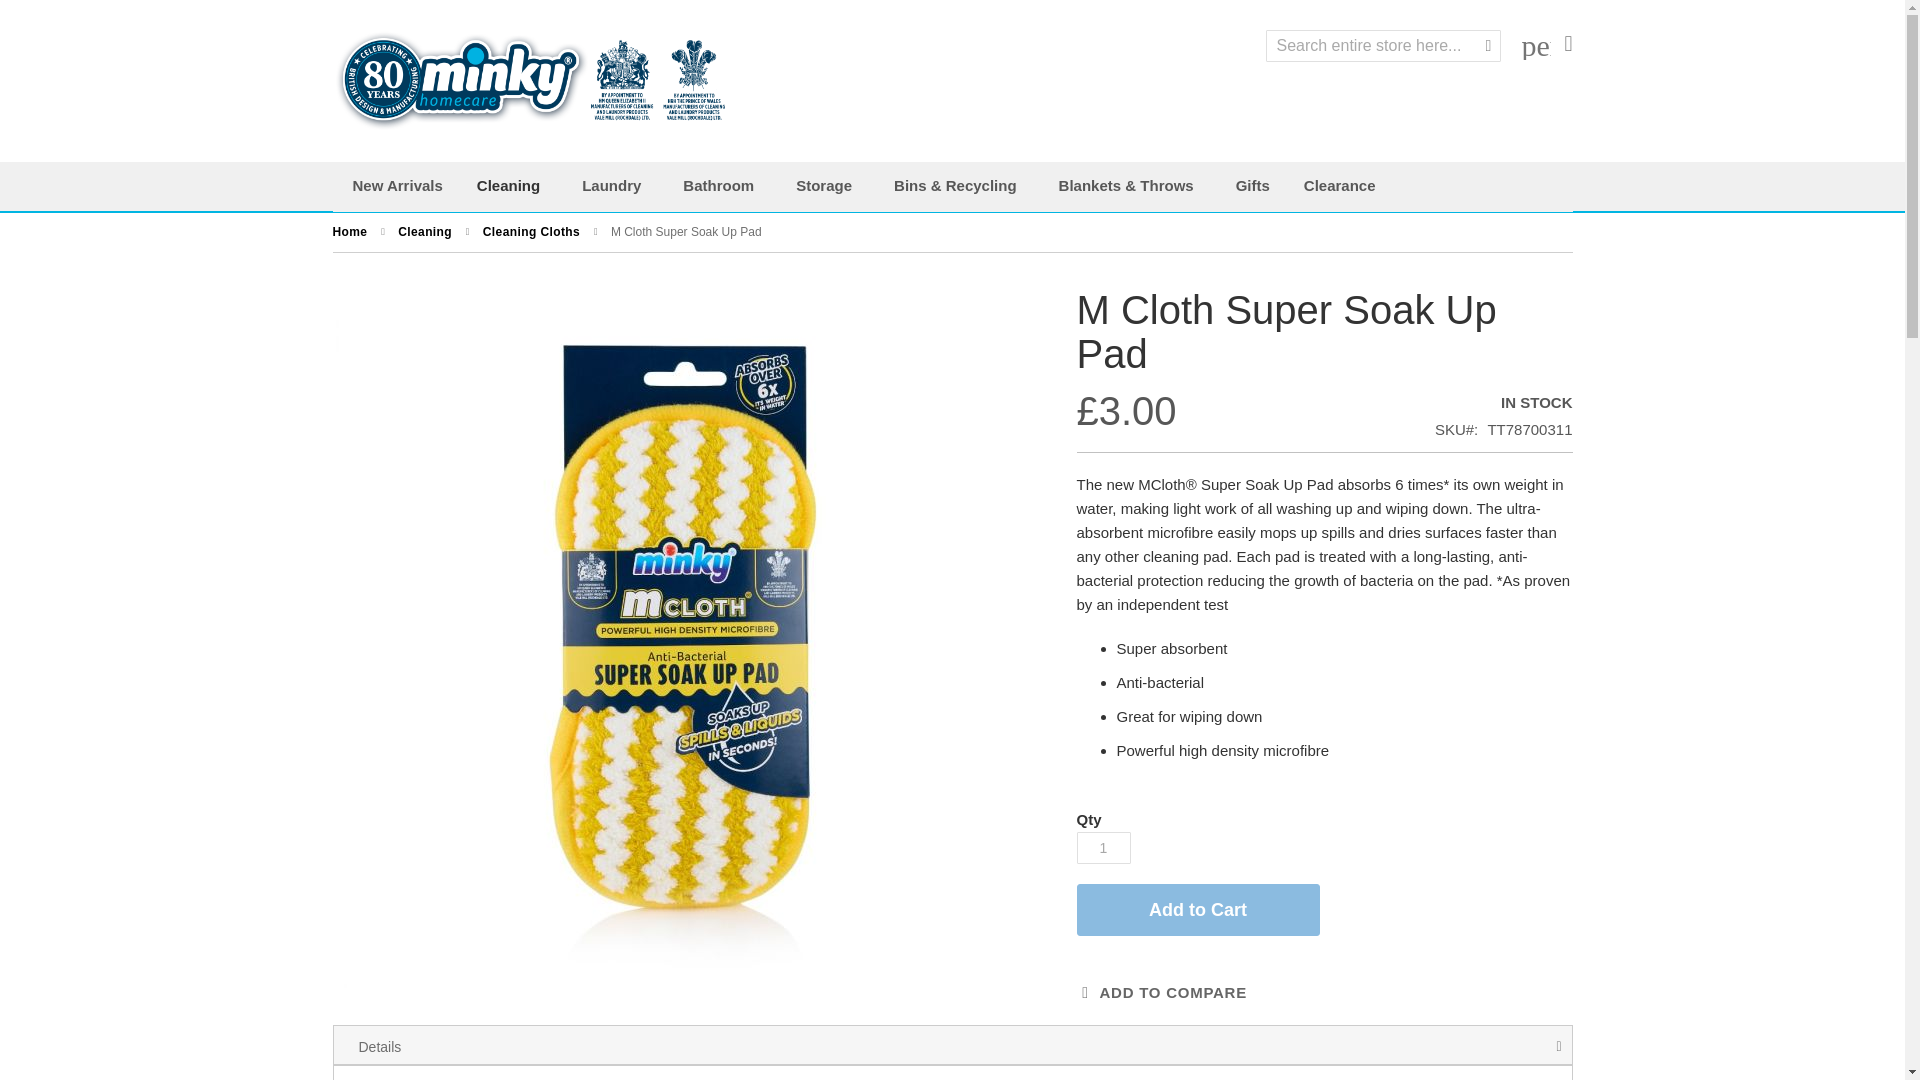 Image resolution: width=1920 pixels, height=1080 pixels. What do you see at coordinates (1102, 848) in the screenshot?
I see `Qty` at bounding box center [1102, 848].